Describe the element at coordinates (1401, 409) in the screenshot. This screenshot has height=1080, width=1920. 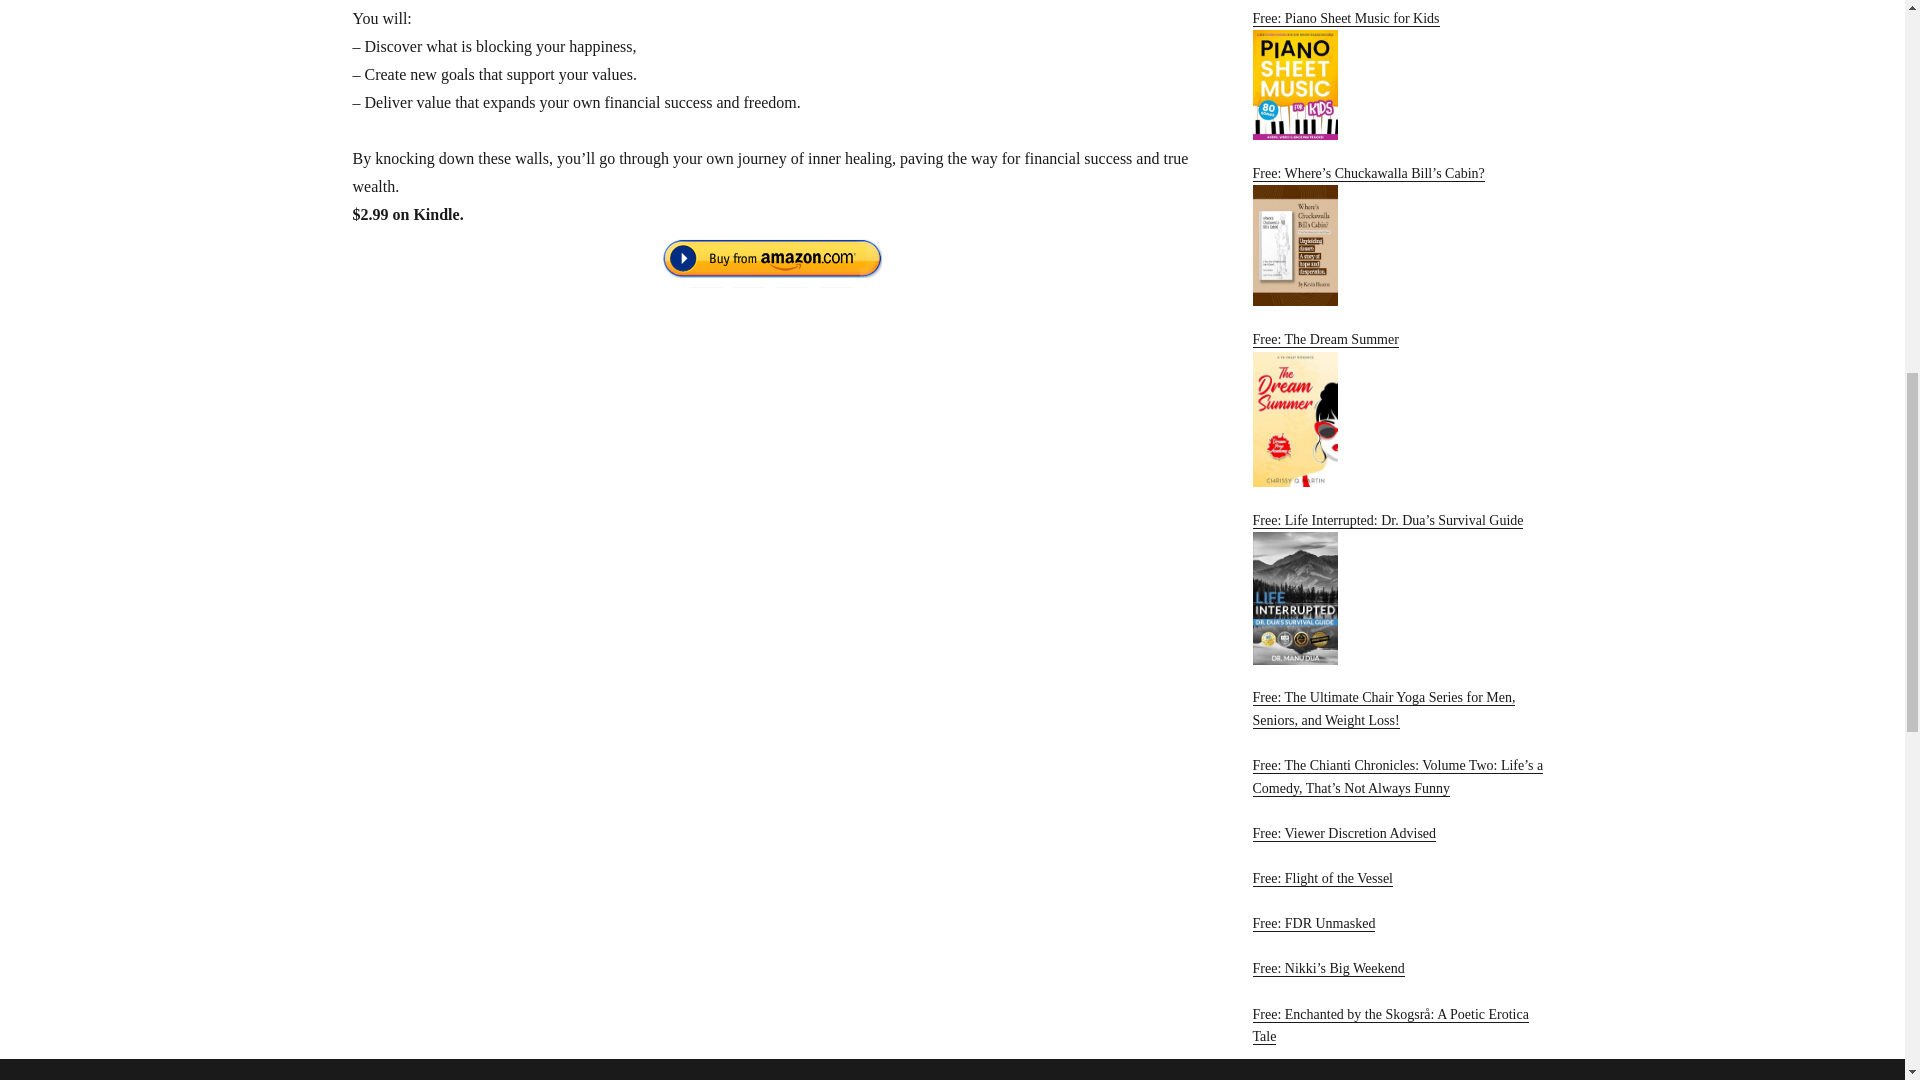
I see `Free: The Dream Summer` at that location.